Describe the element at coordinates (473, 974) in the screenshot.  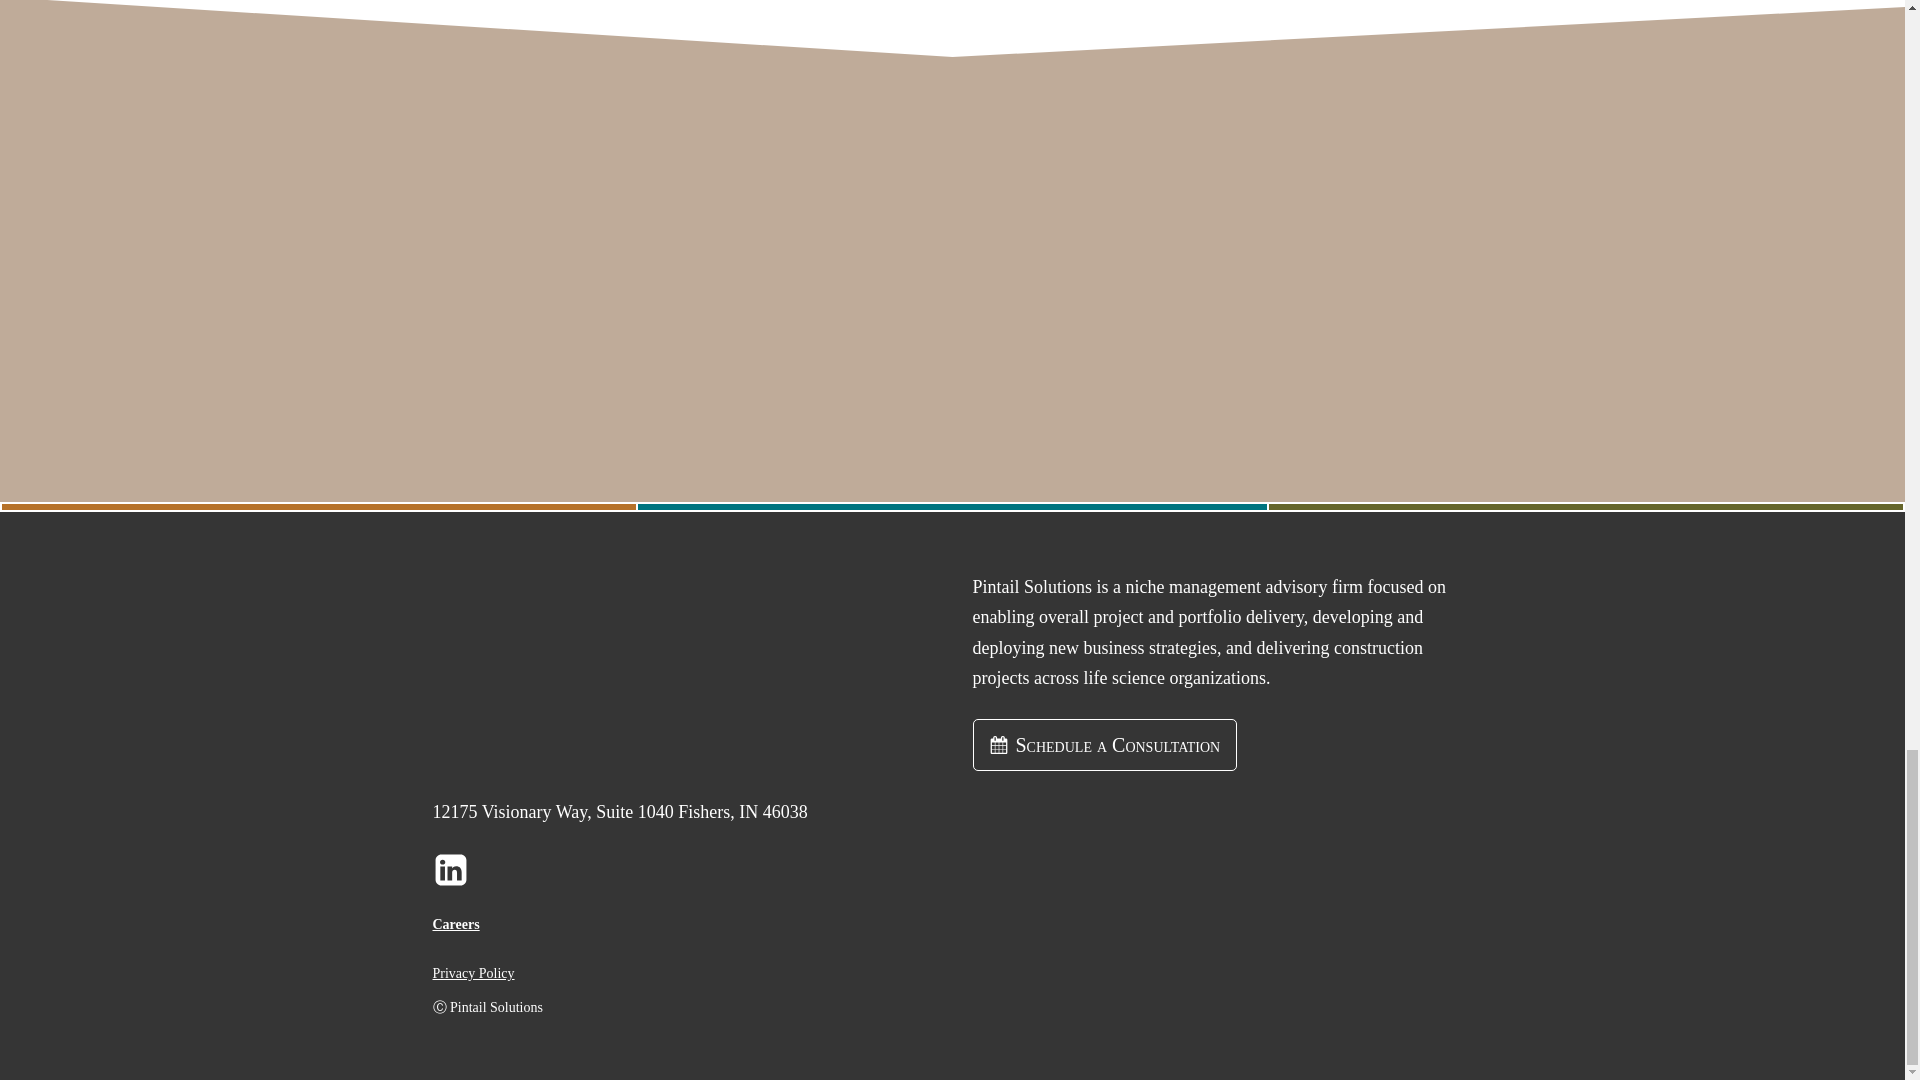
I see `Privacy Policy` at that location.